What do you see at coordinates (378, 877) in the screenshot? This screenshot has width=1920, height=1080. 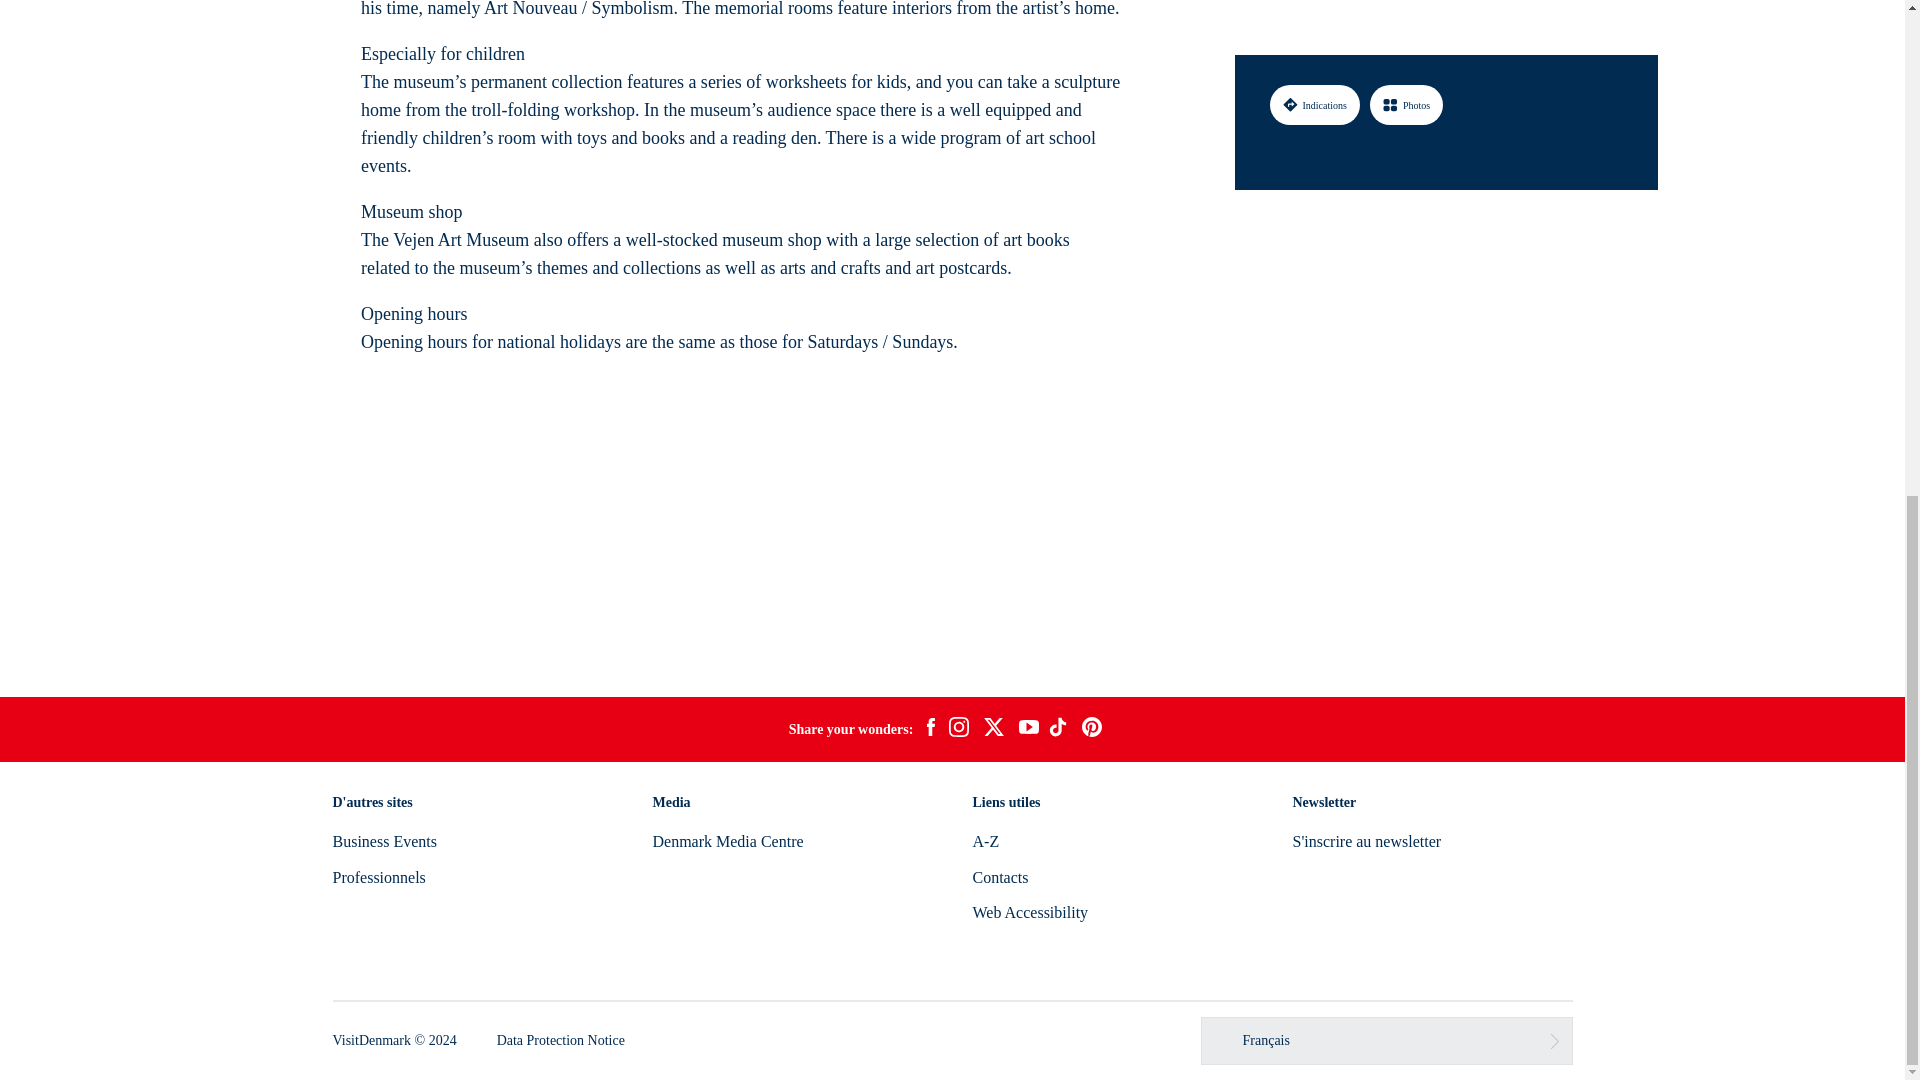 I see `Professionnels` at bounding box center [378, 877].